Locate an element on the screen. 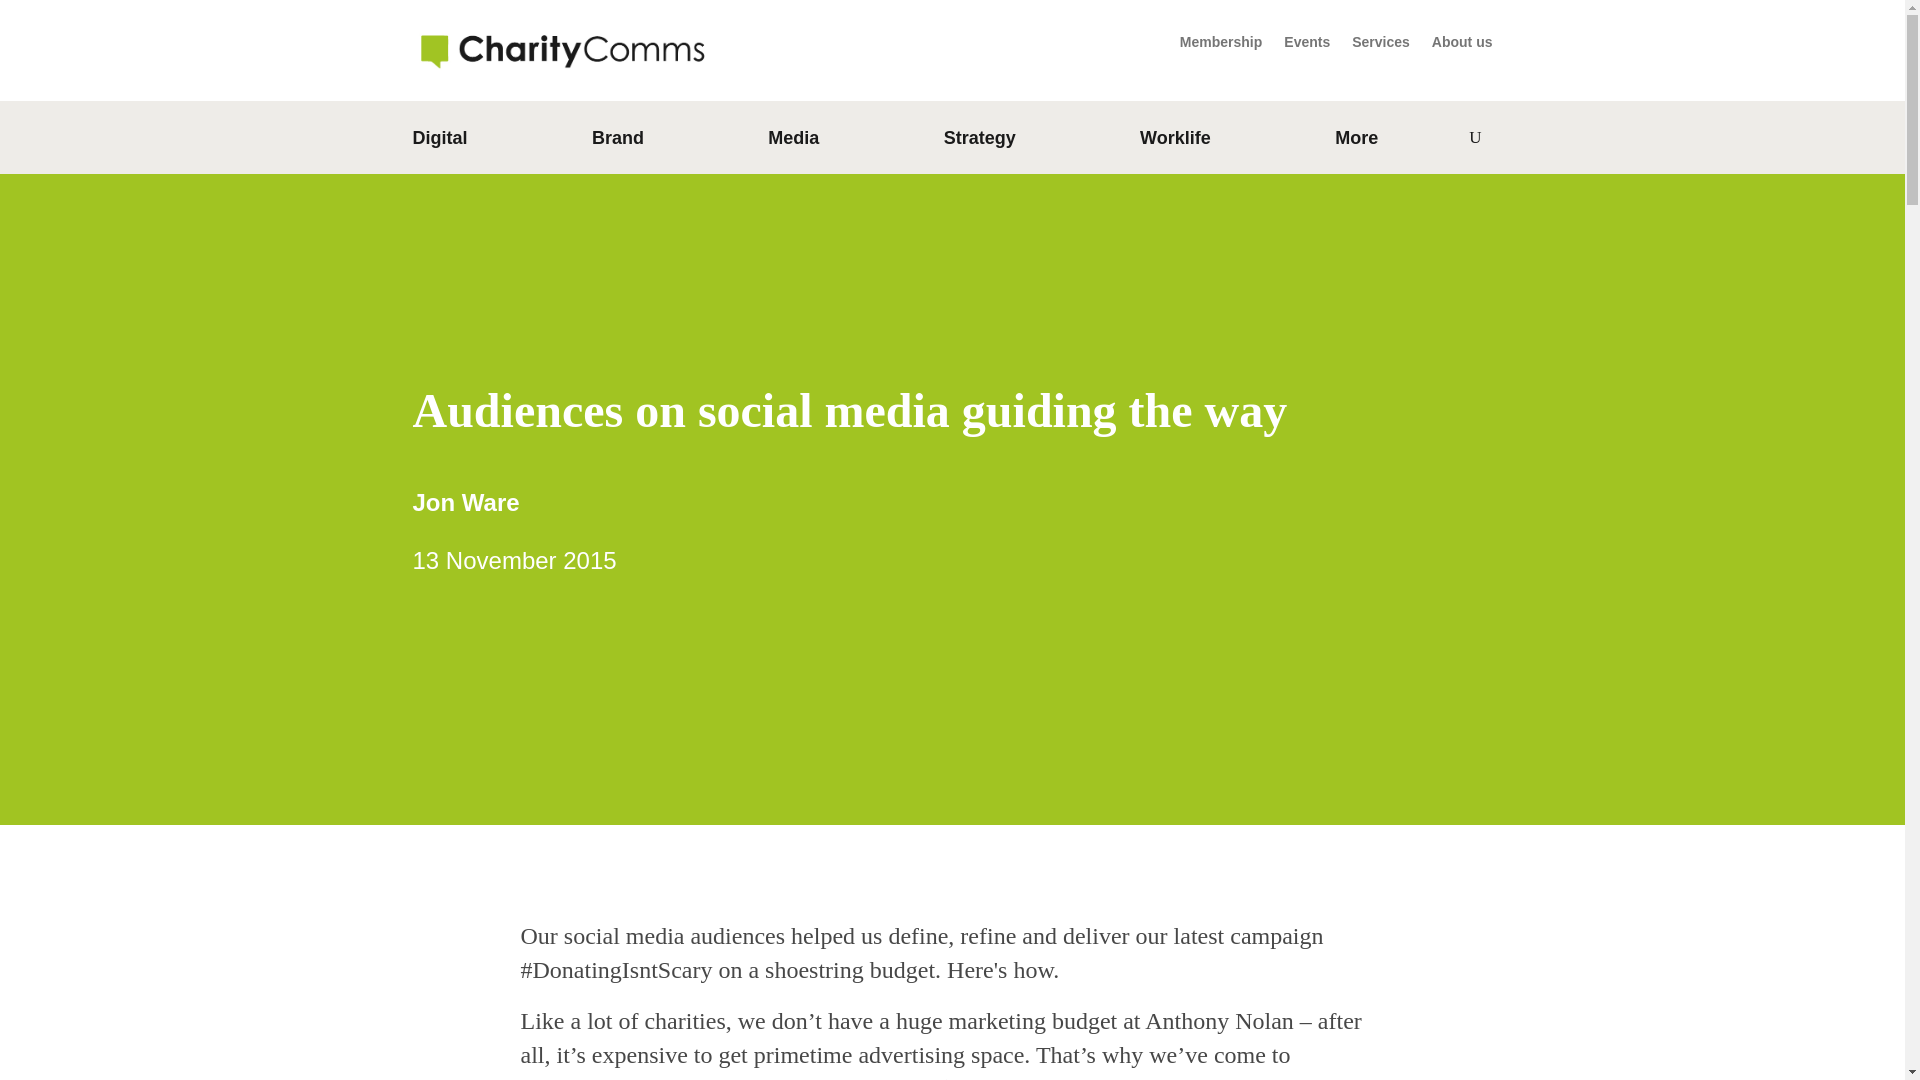  Media is located at coordinates (794, 142).